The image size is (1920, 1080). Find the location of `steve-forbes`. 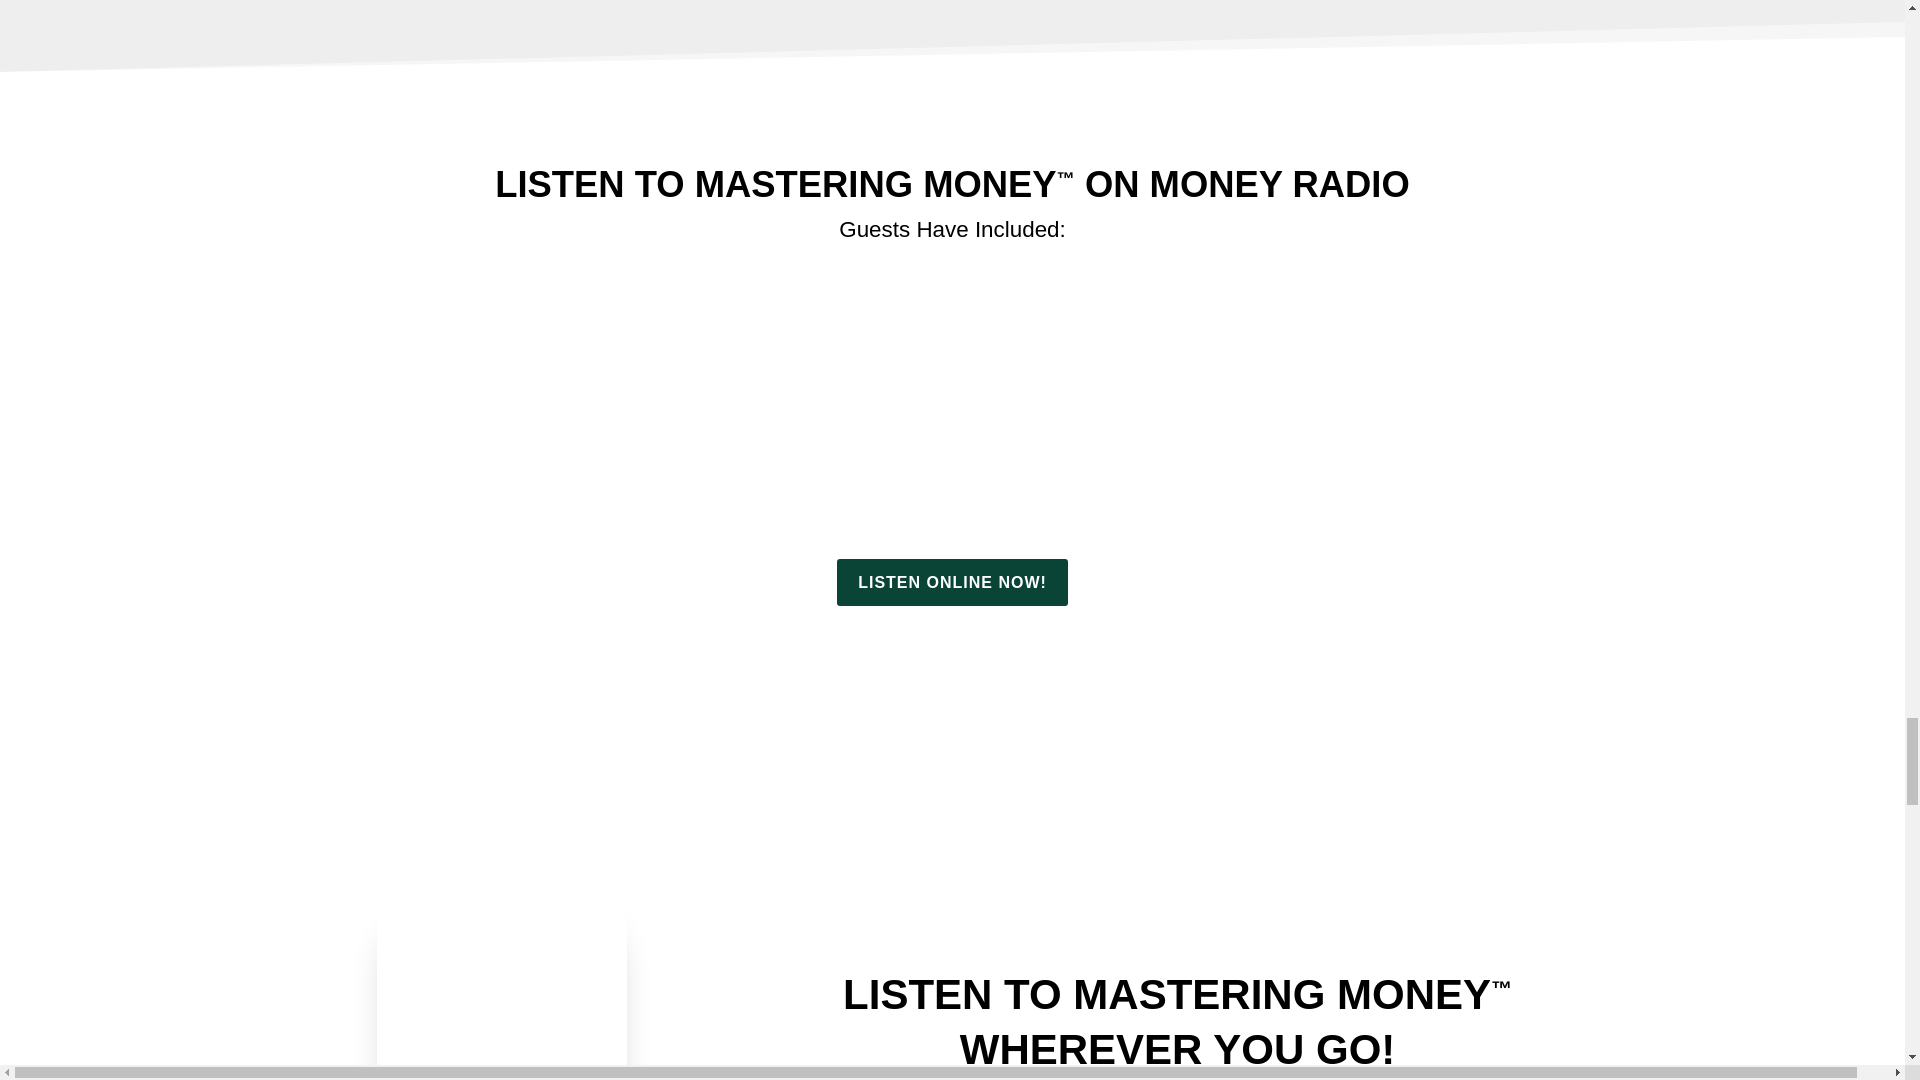

steve-forbes is located at coordinates (441, 484).